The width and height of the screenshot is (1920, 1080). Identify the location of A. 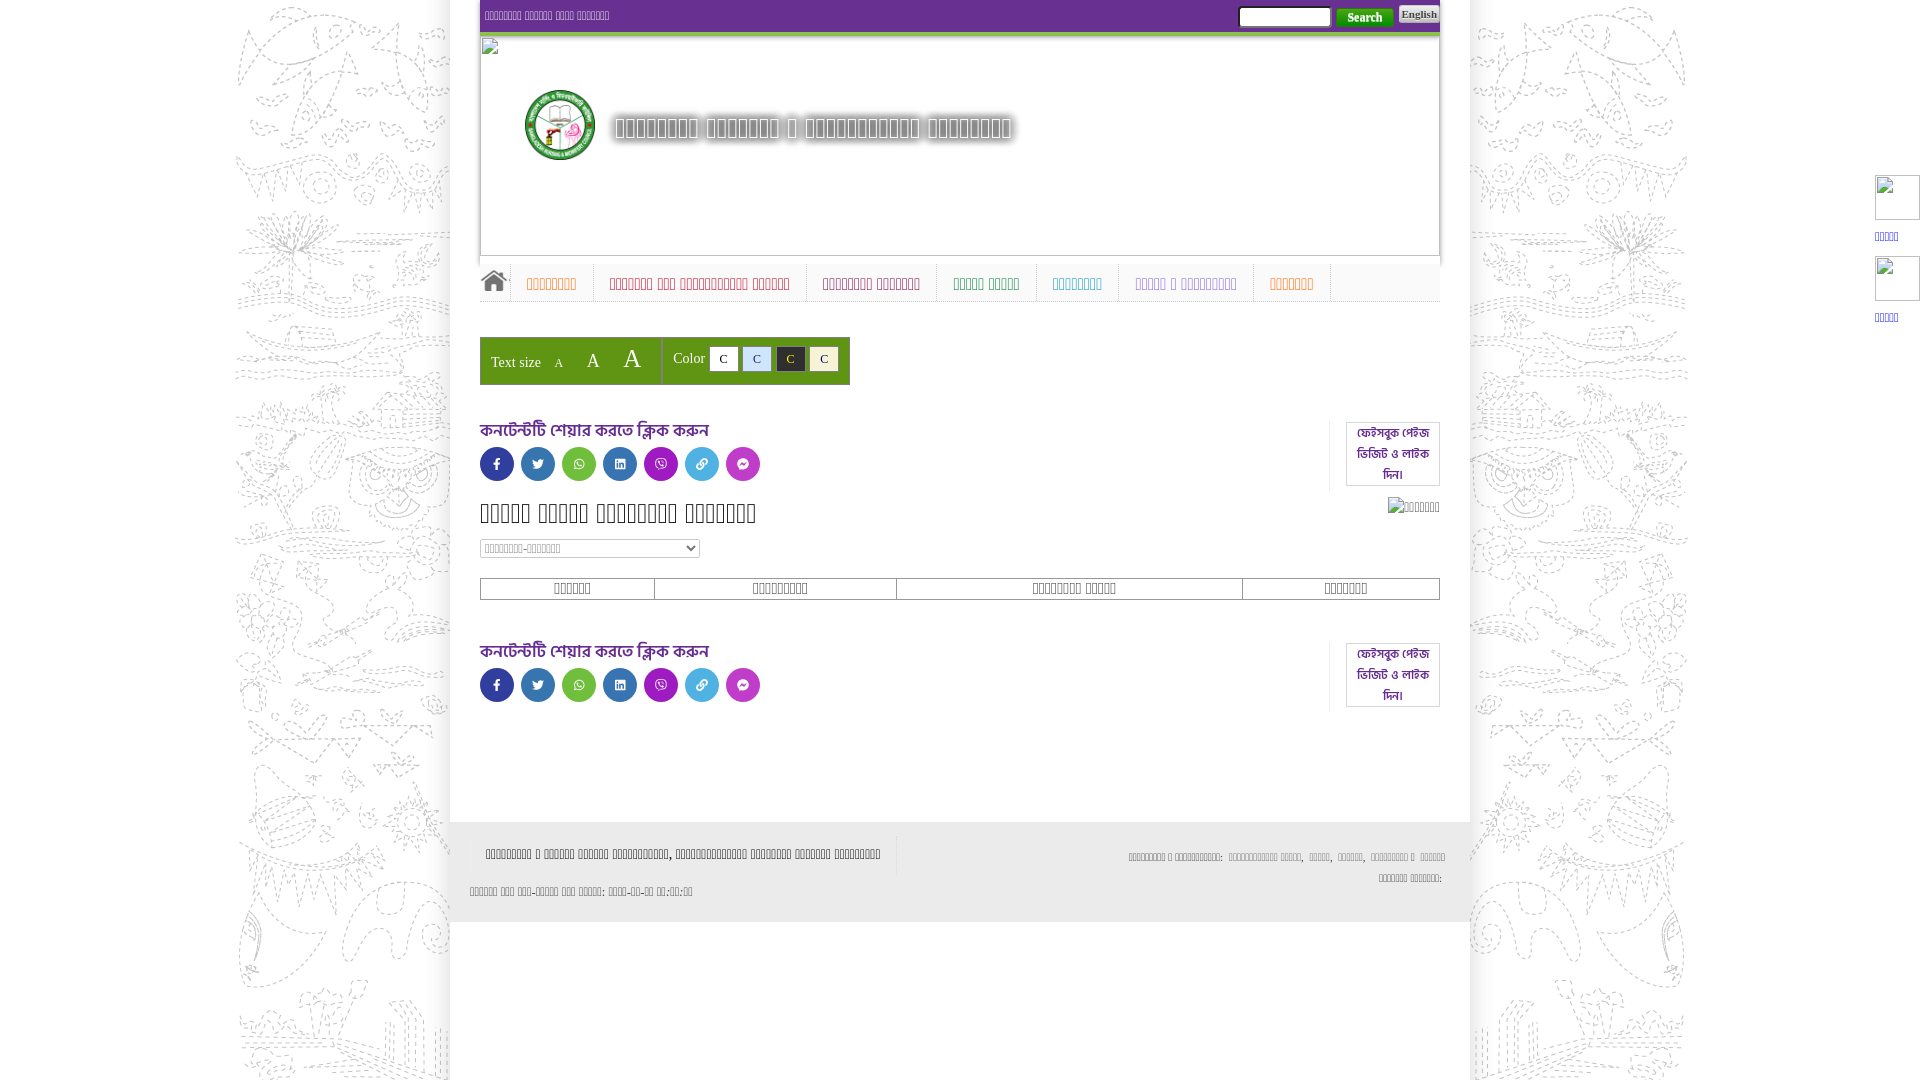
(558, 363).